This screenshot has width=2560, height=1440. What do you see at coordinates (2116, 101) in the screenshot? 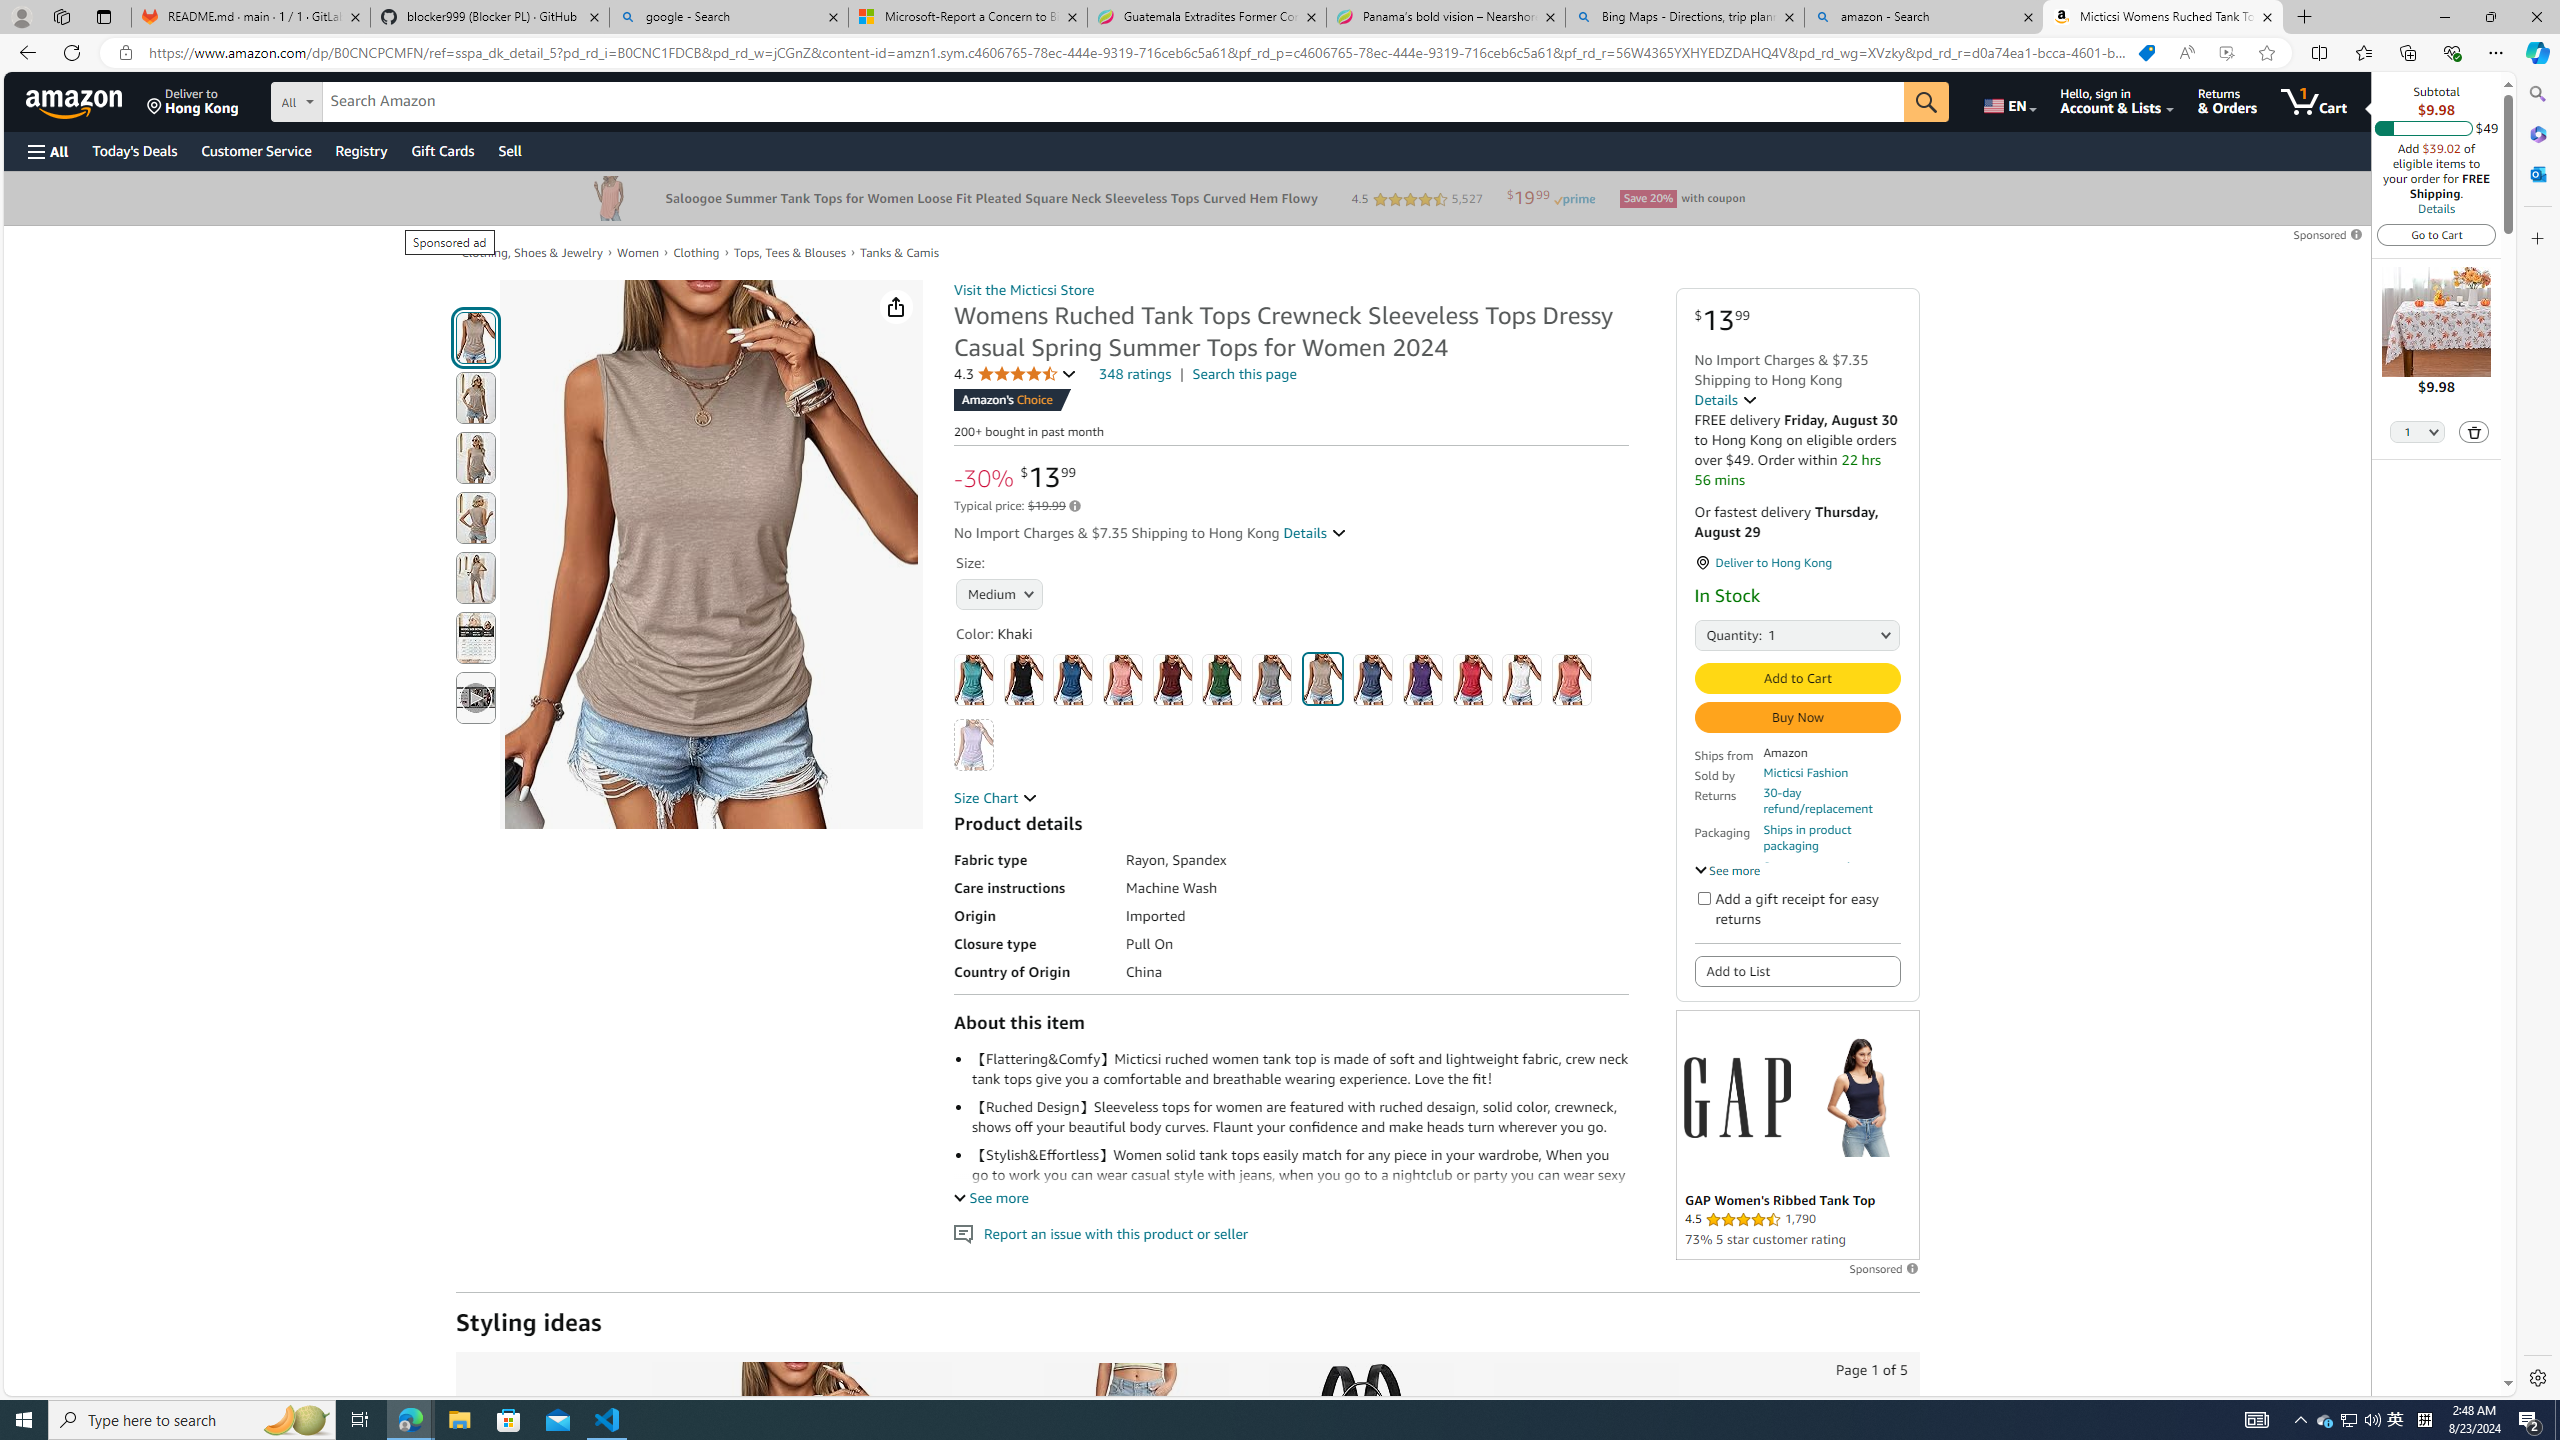
I see `Hello, sign in Account & Lists` at bounding box center [2116, 101].